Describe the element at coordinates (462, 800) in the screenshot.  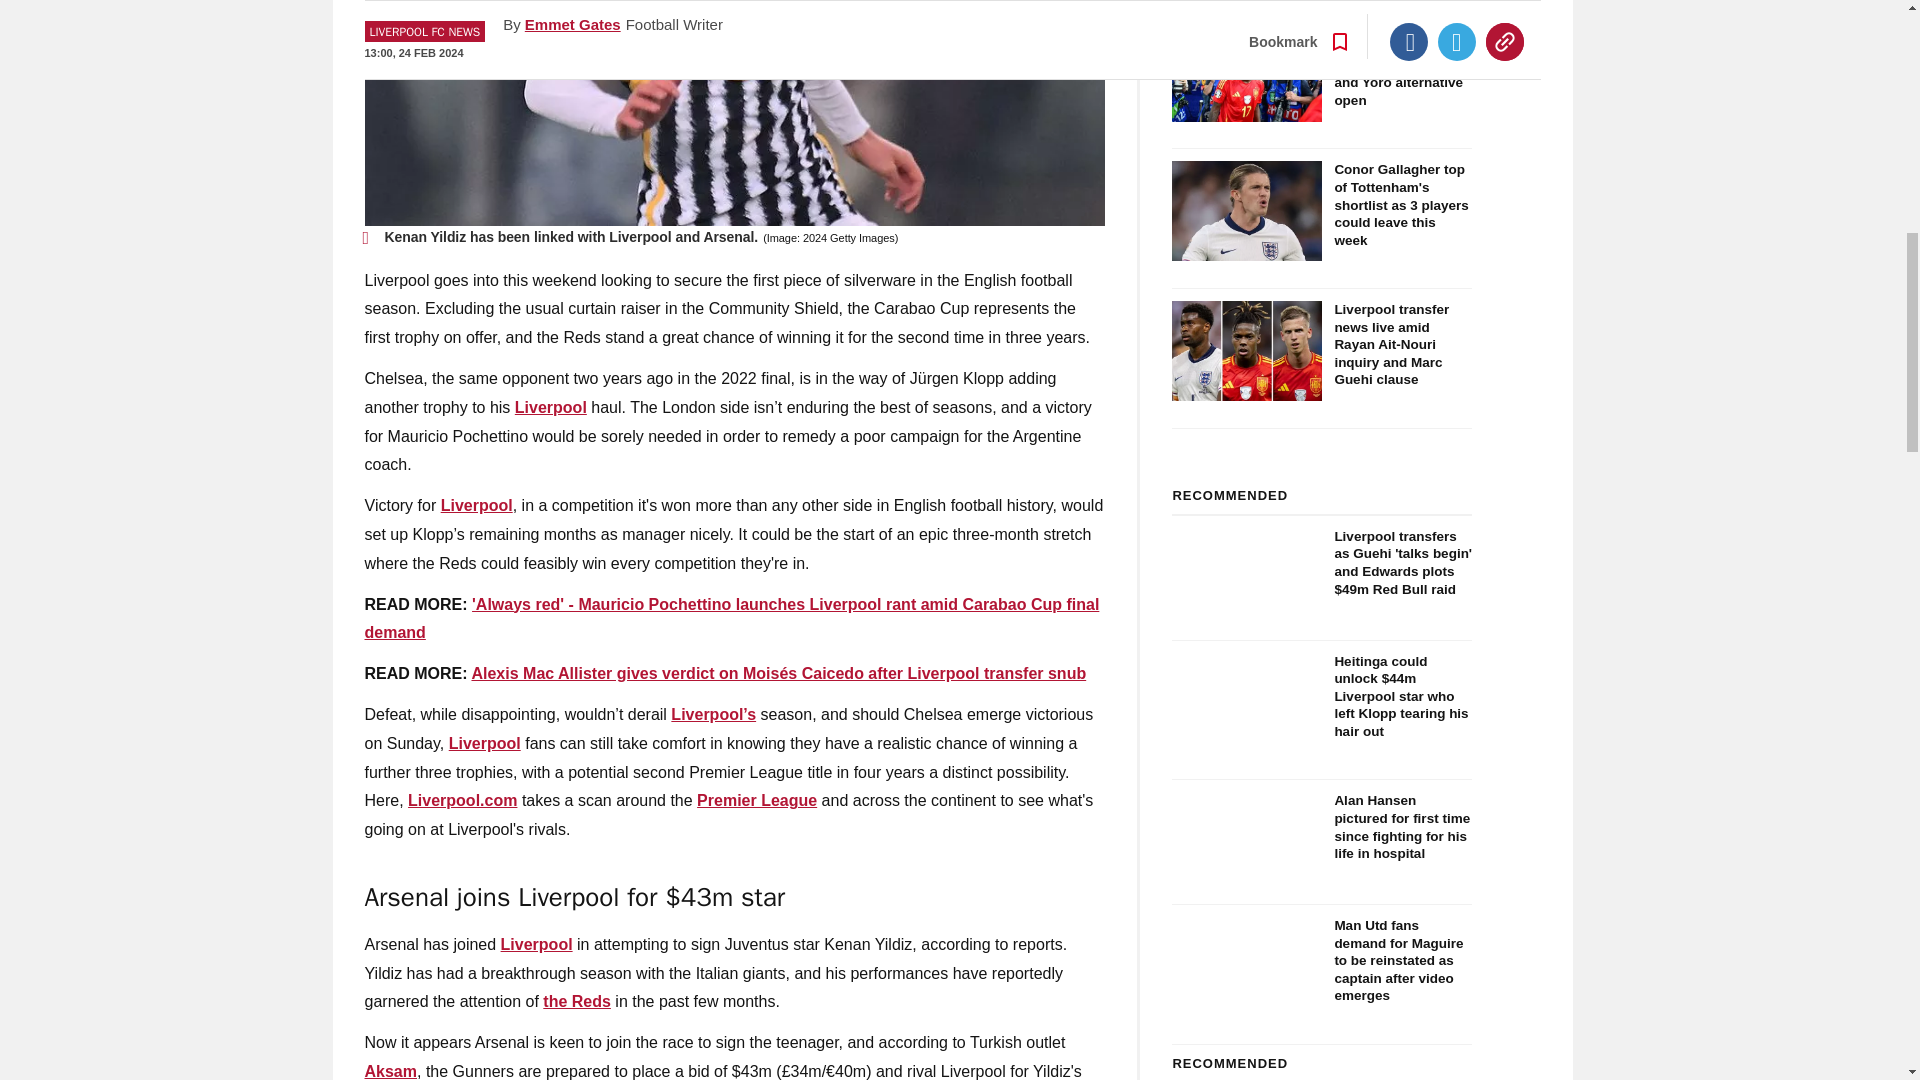
I see `Liverpool.com` at that location.